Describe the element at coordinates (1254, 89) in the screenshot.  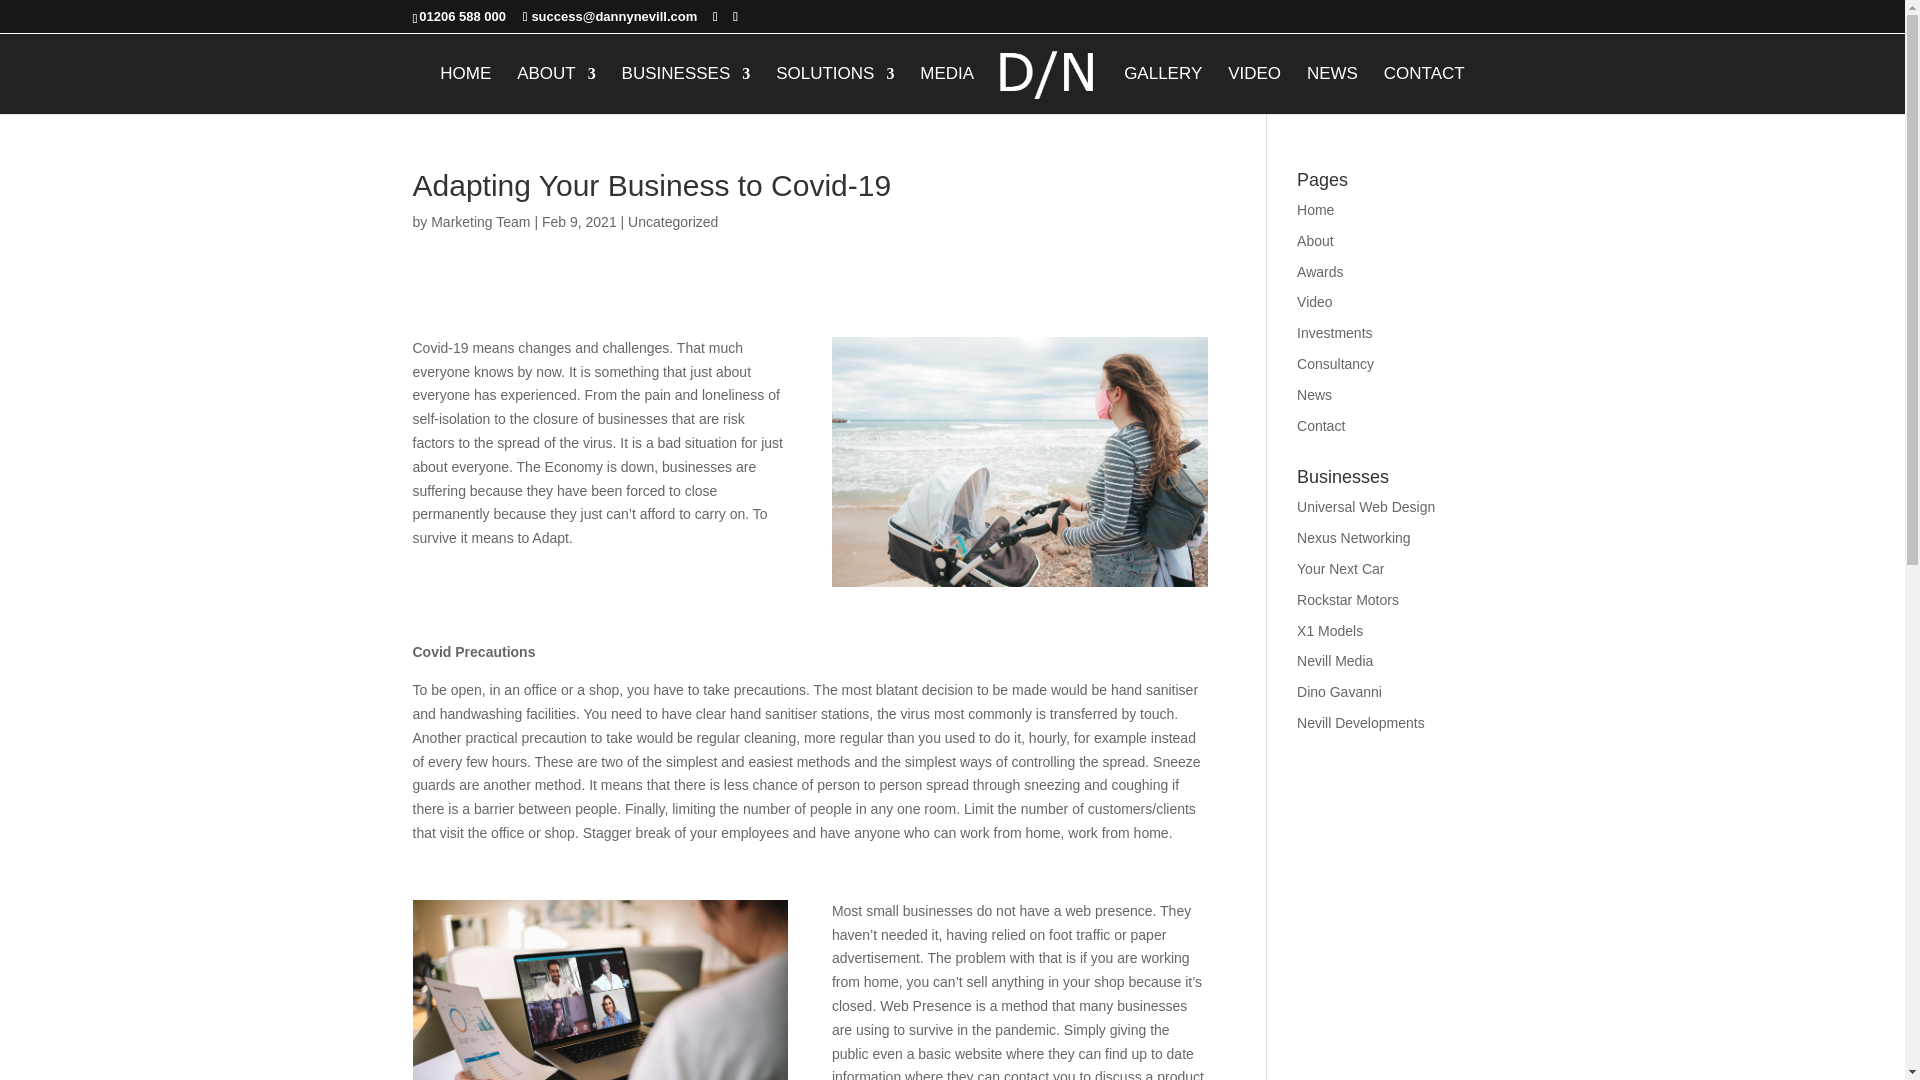
I see `VIDEO` at that location.